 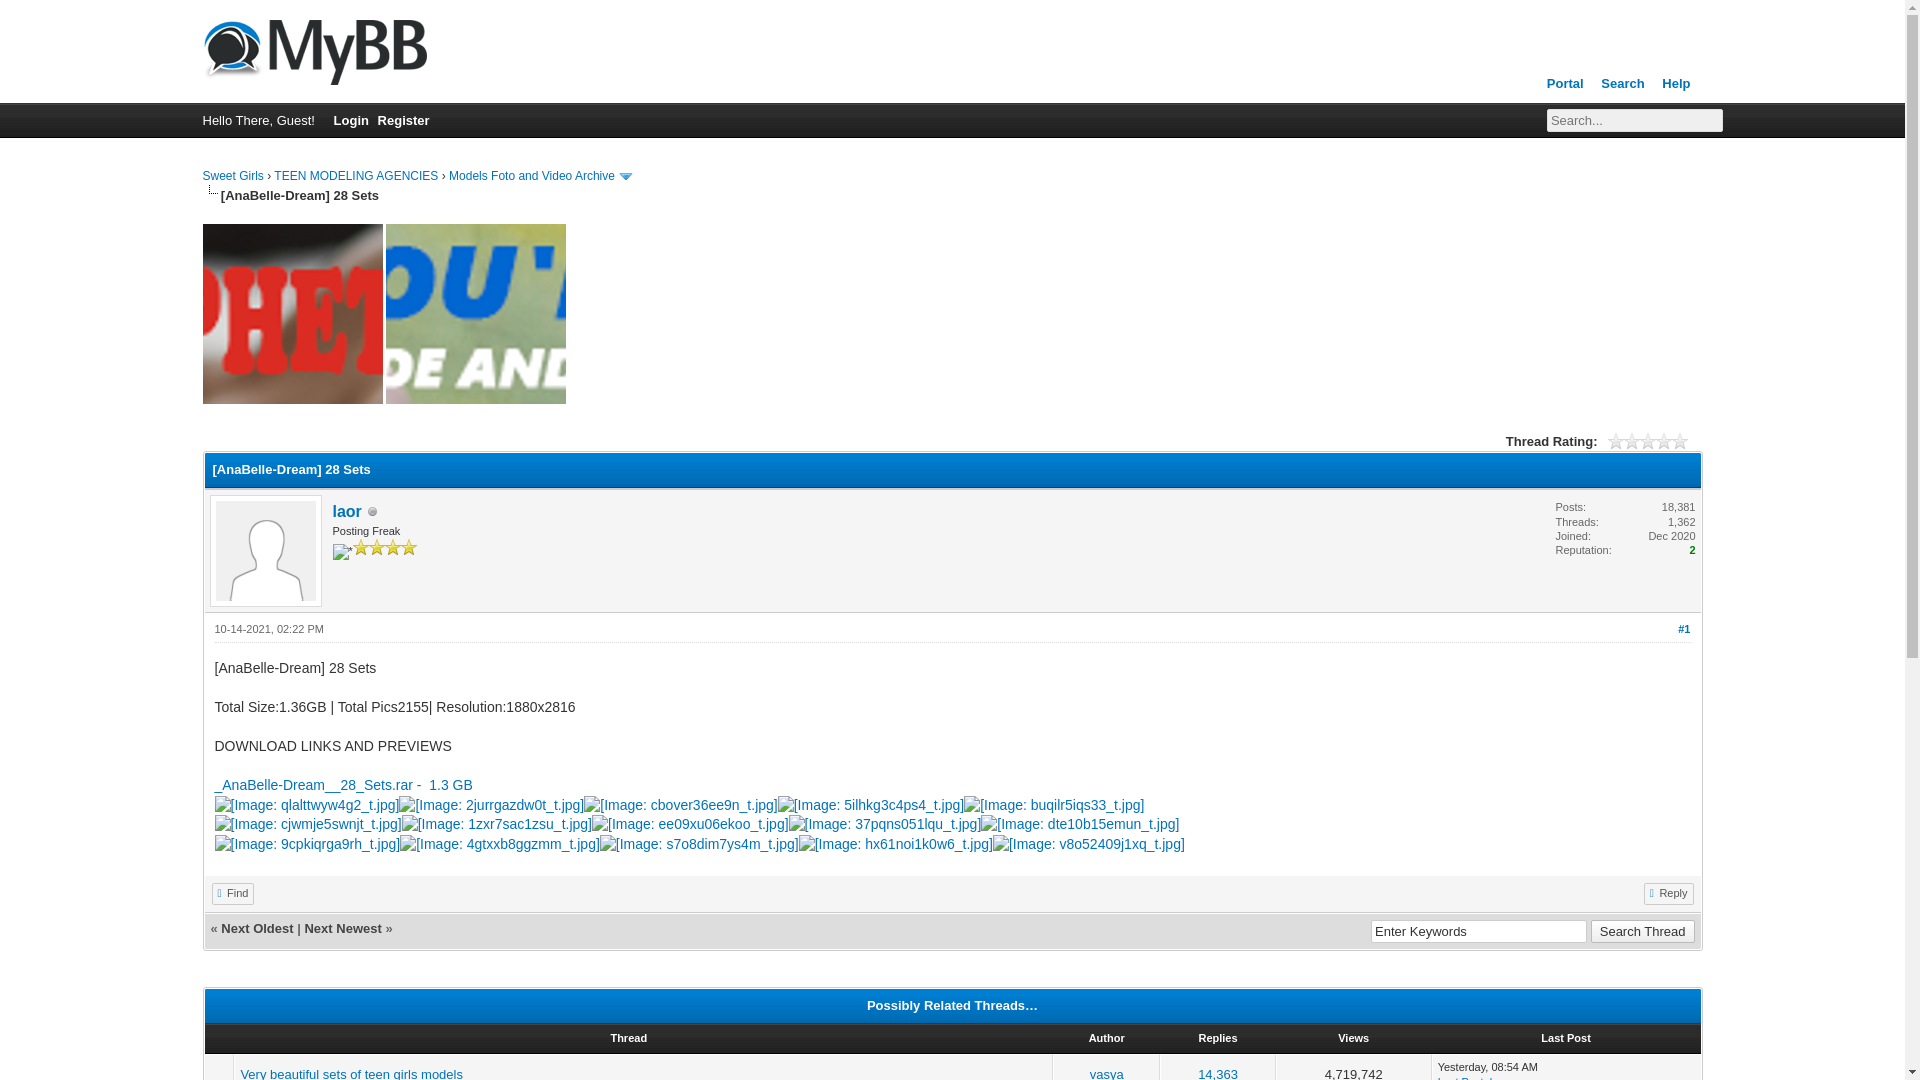 What do you see at coordinates (232, 176) in the screenshot?
I see `Sweet Girls` at bounding box center [232, 176].